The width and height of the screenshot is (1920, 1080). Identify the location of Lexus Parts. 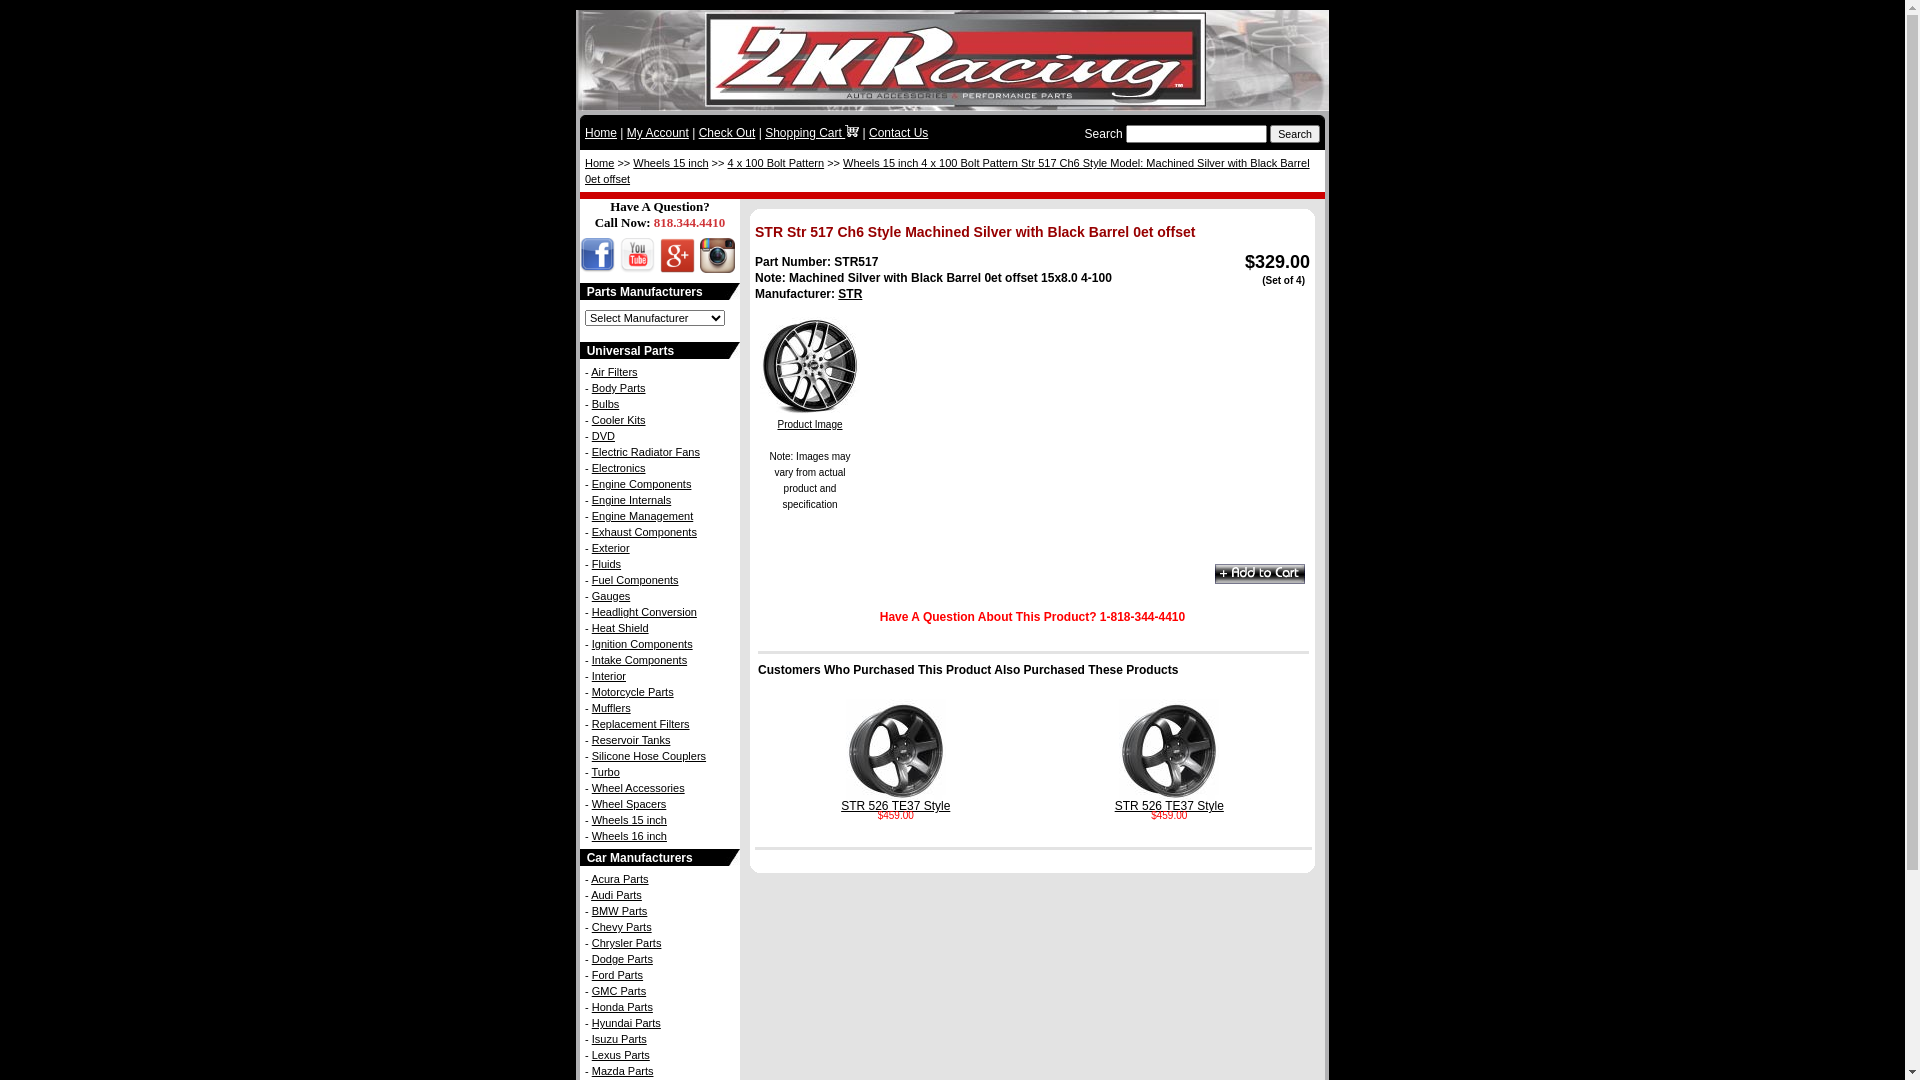
(621, 1055).